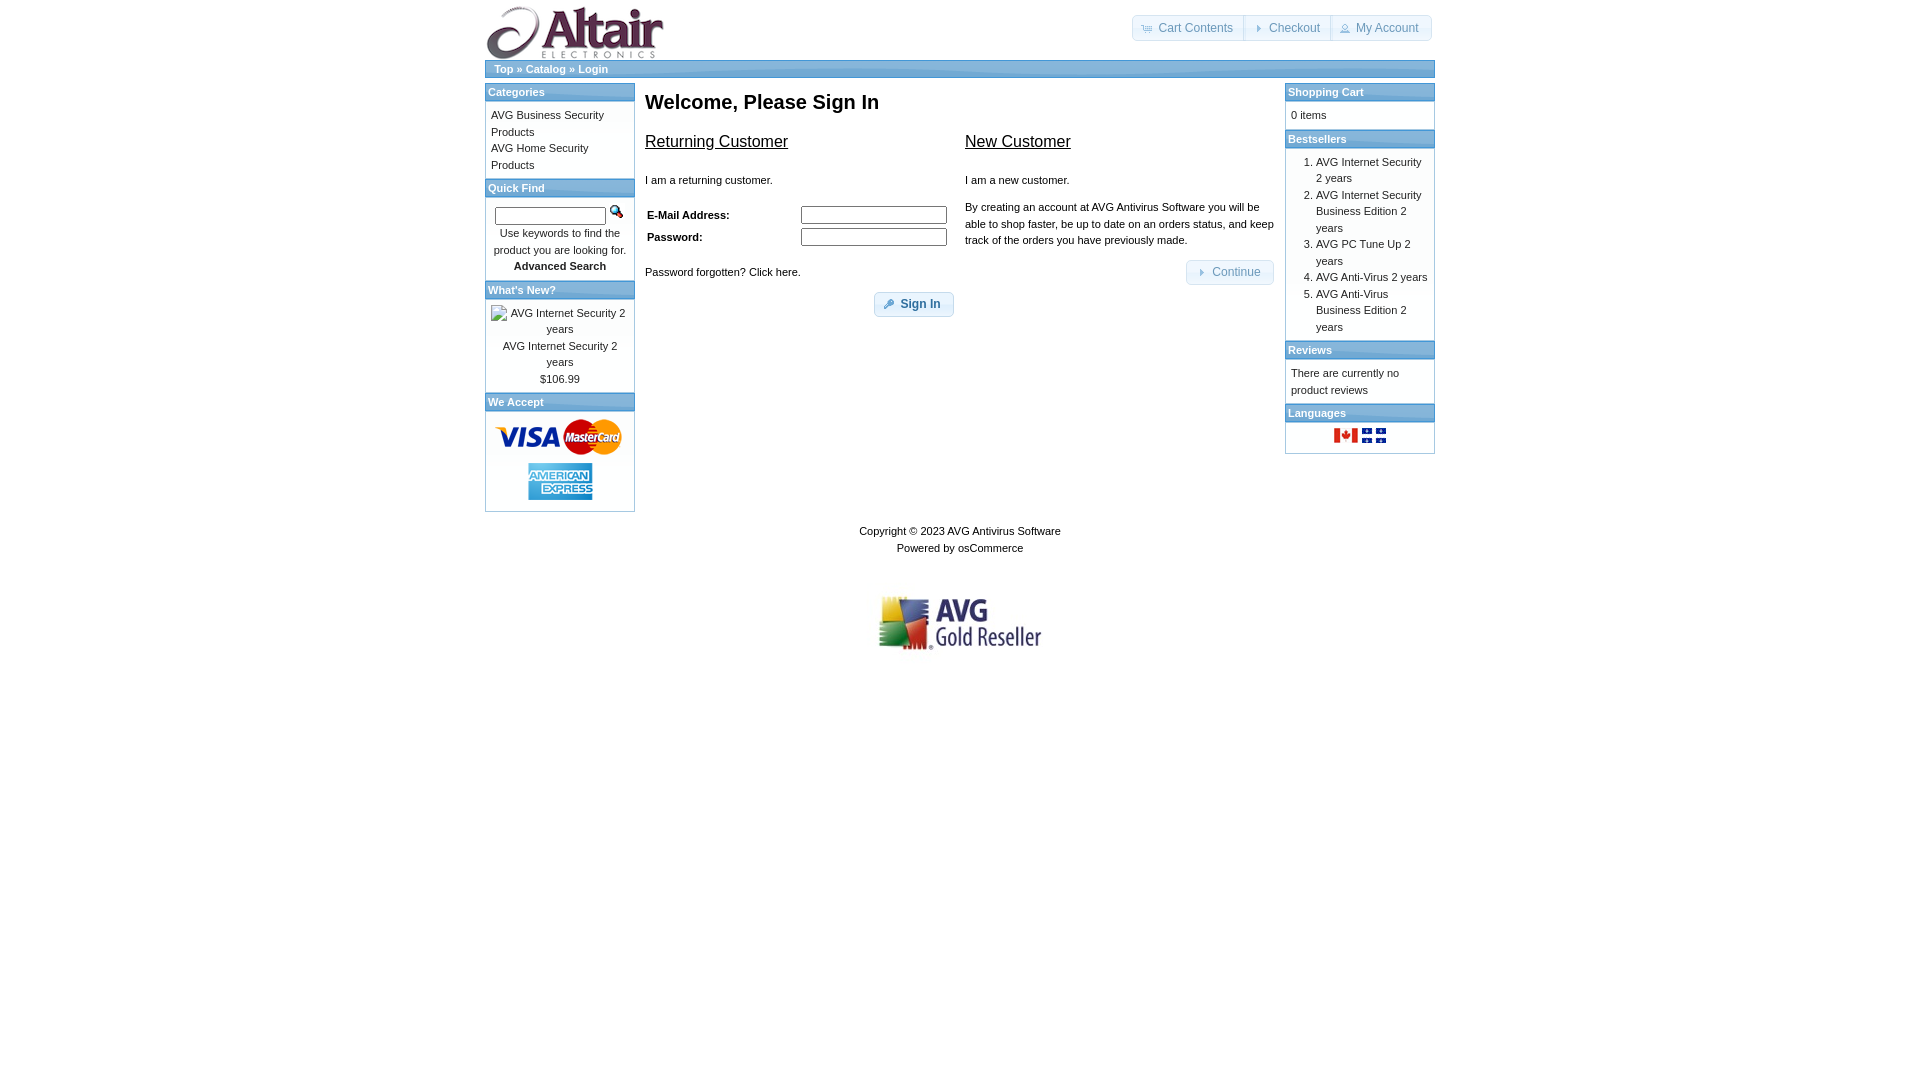 The height and width of the screenshot is (1080, 1920). What do you see at coordinates (1346, 436) in the screenshot?
I see `English` at bounding box center [1346, 436].